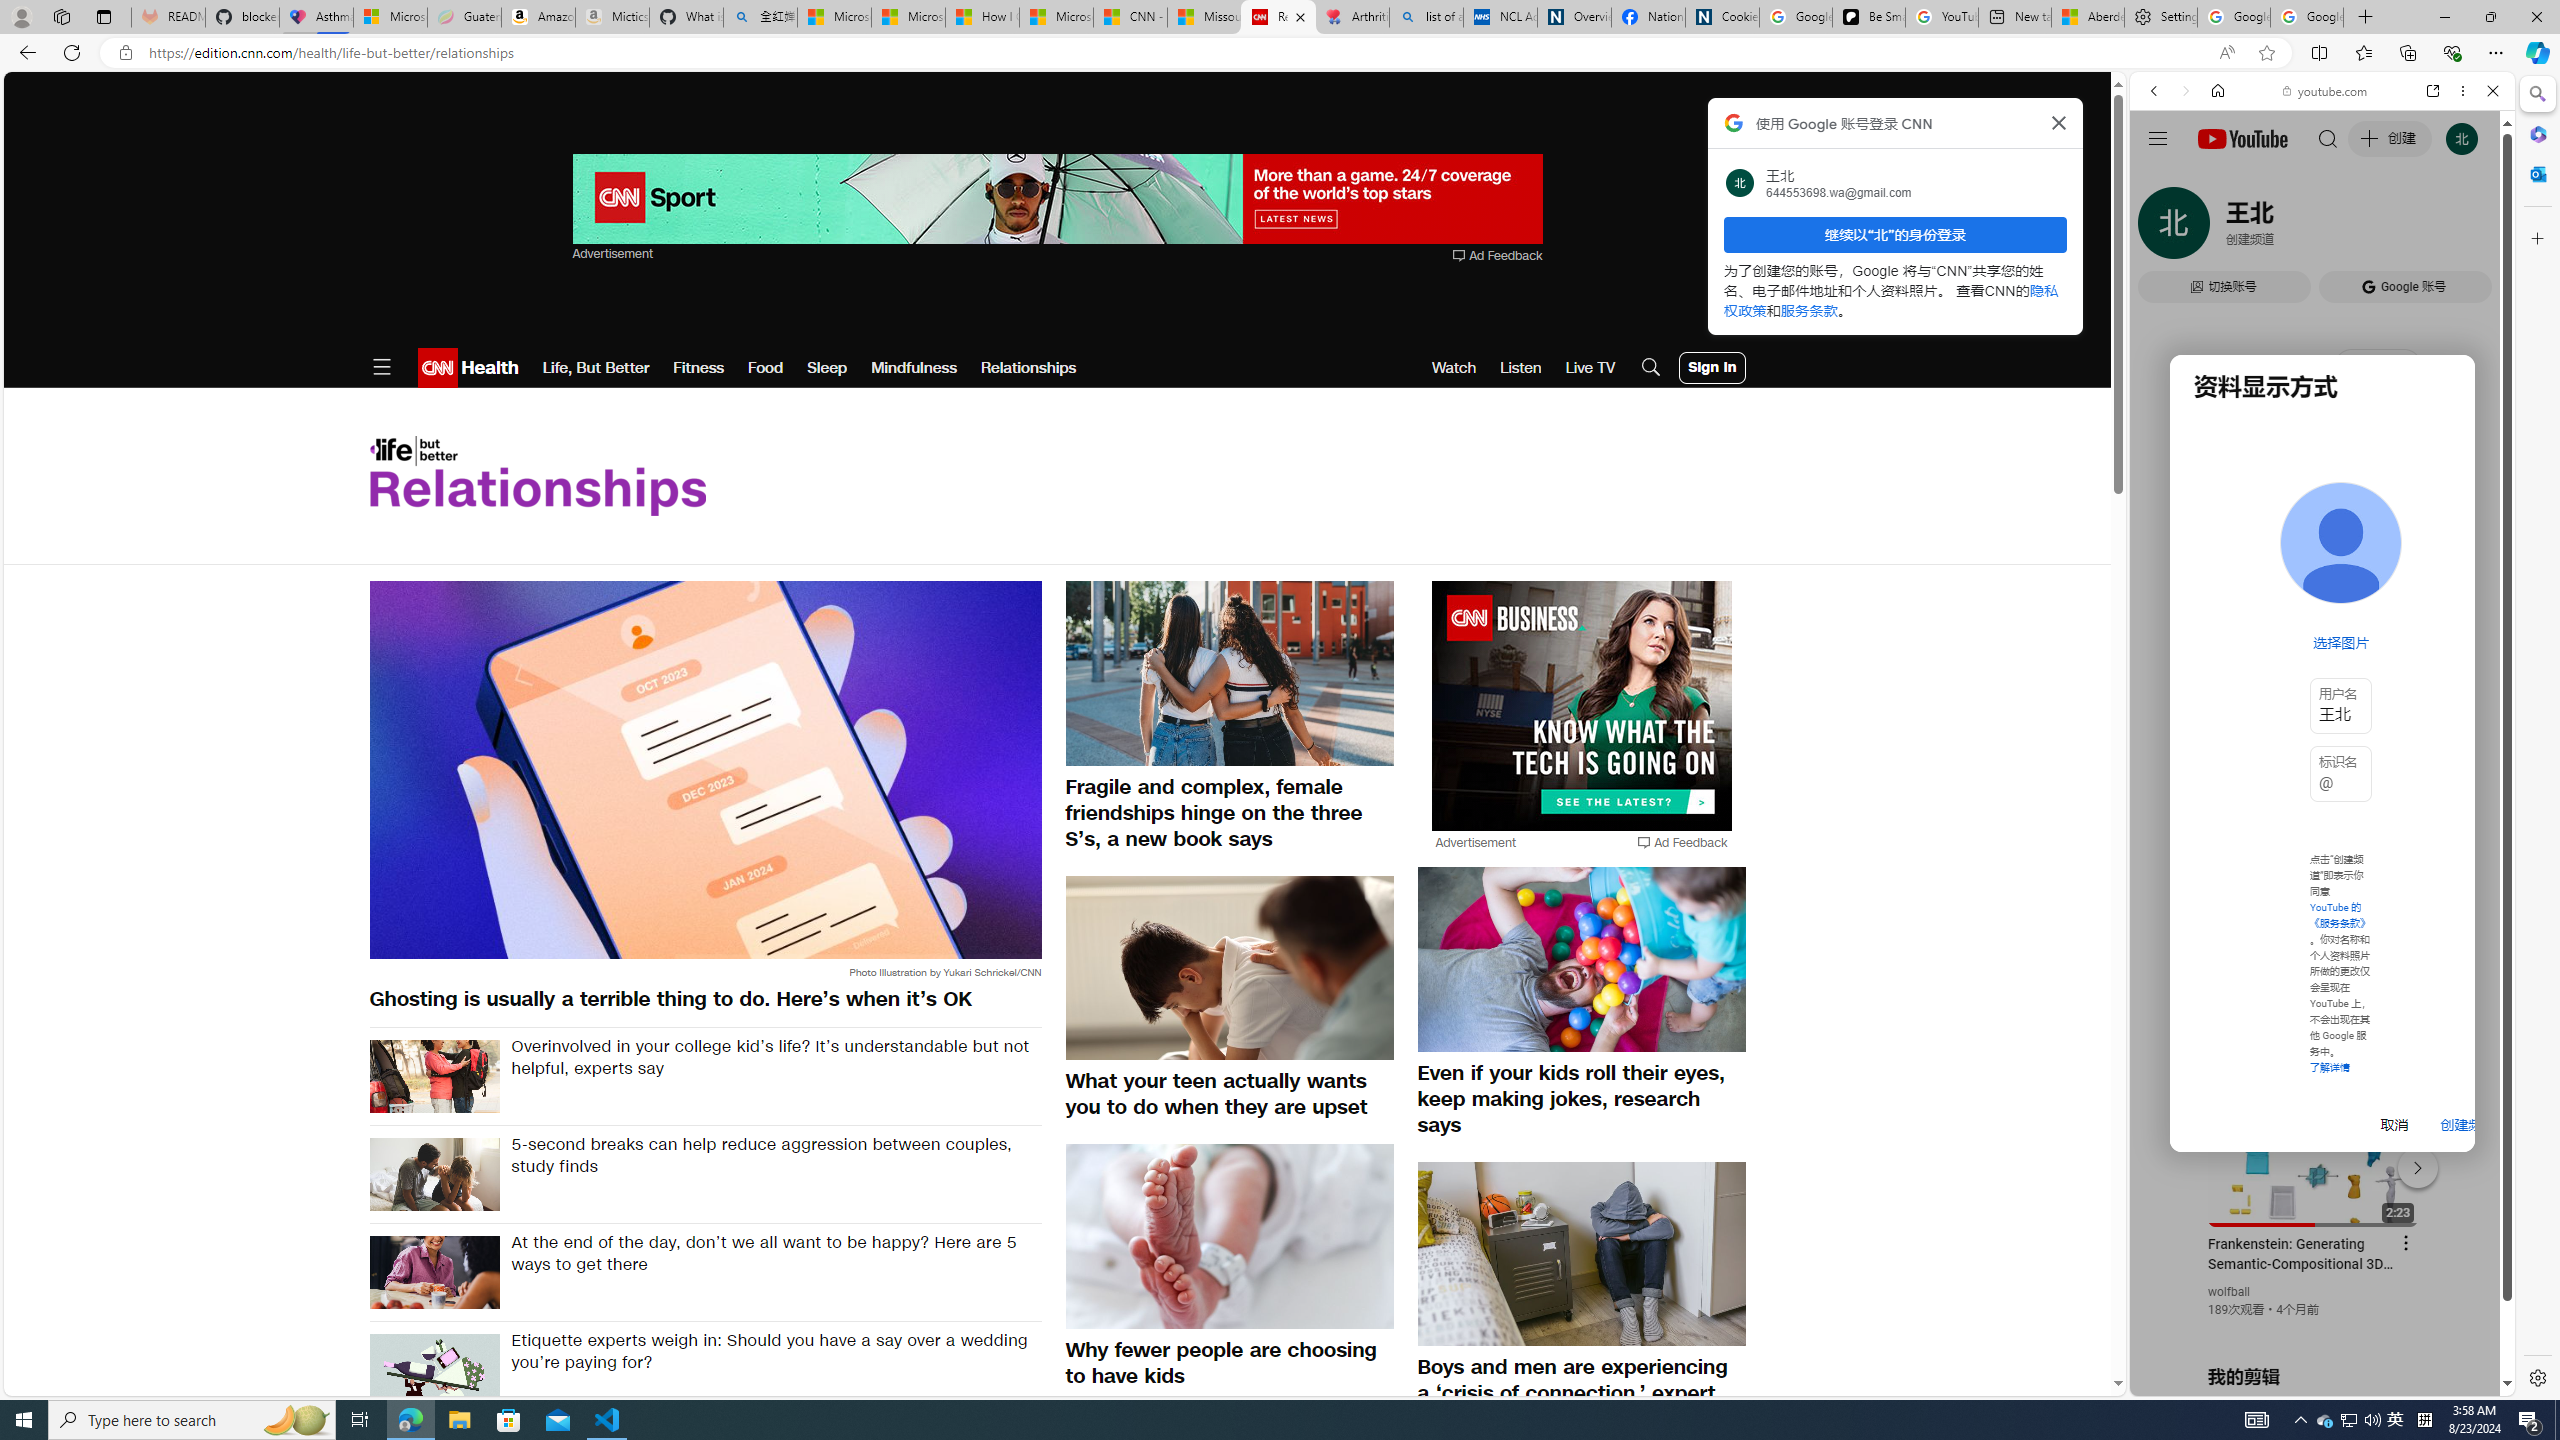 The image size is (2560, 1440). What do you see at coordinates (2468, 228) in the screenshot?
I see `Preferences` at bounding box center [2468, 228].